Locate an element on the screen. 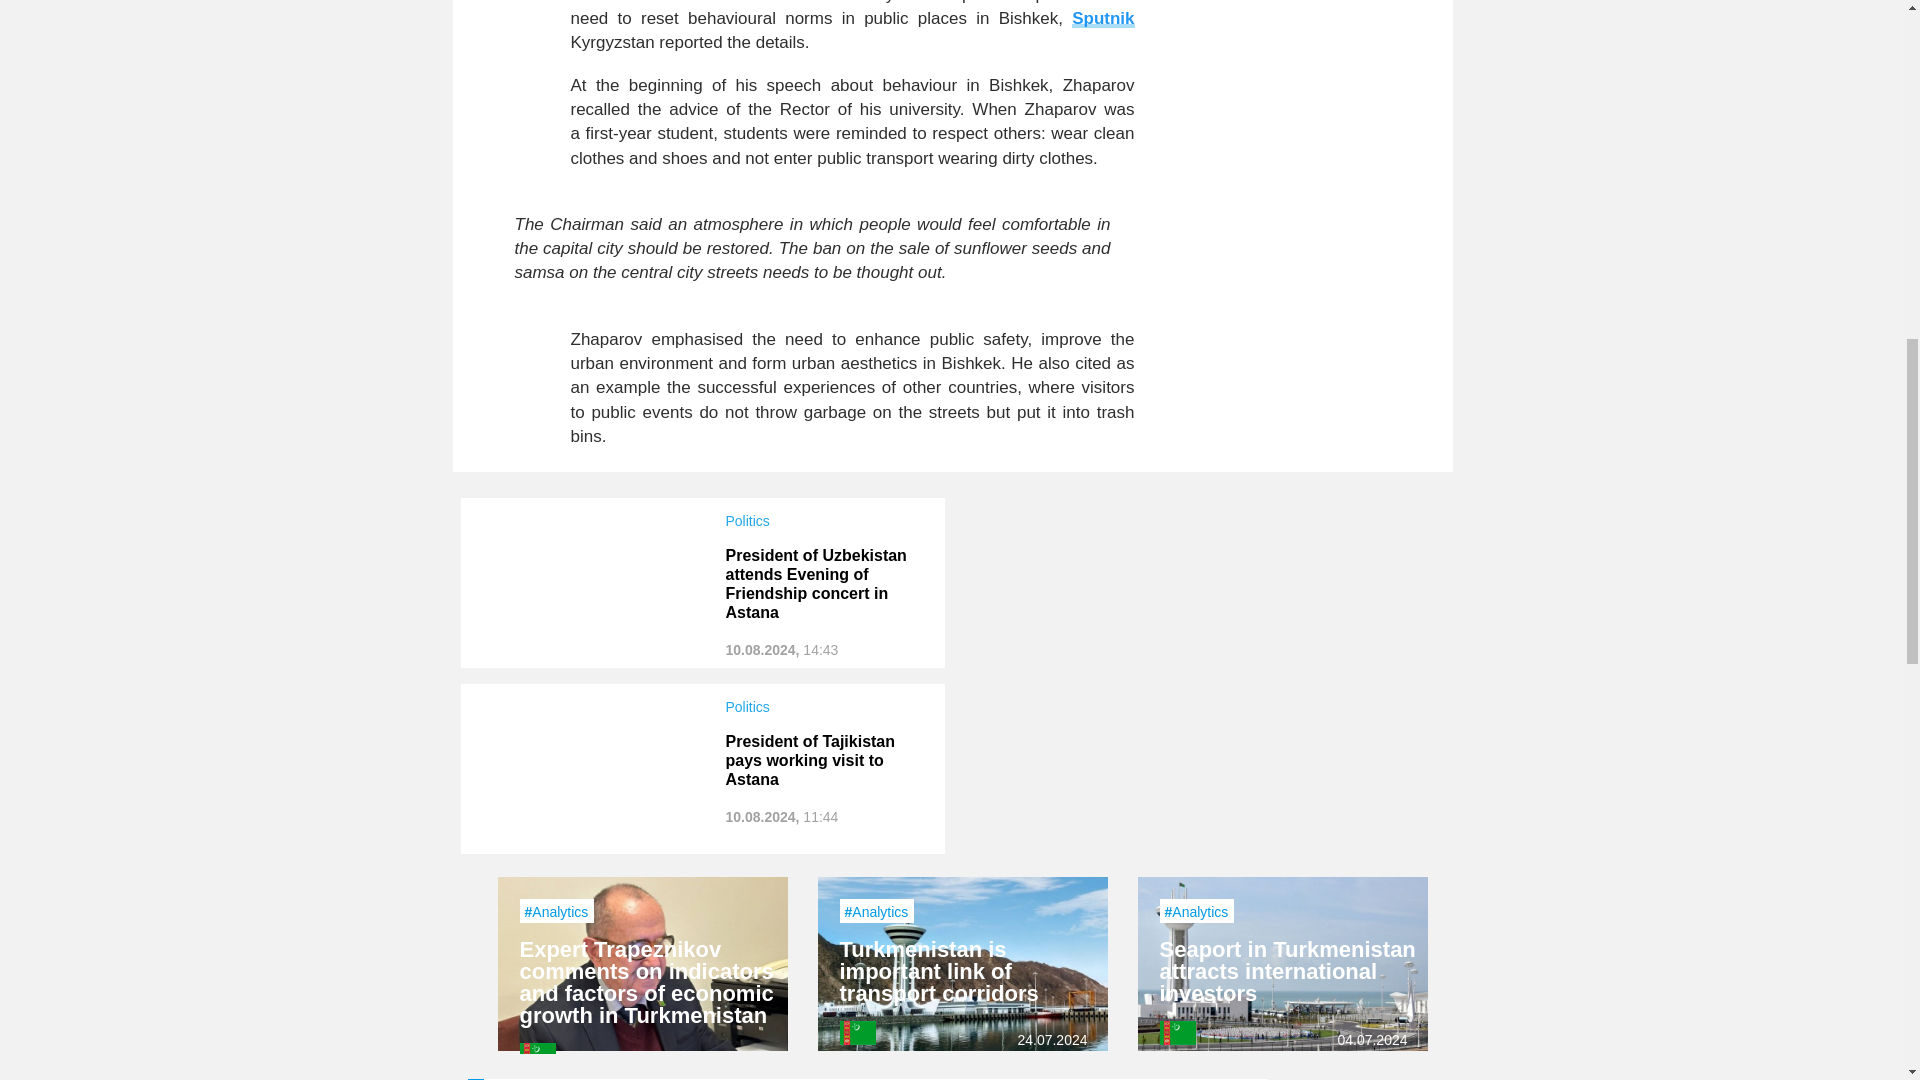 The width and height of the screenshot is (1920, 1080). President of Tajikistan pays working visit to Astana is located at coordinates (810, 760).